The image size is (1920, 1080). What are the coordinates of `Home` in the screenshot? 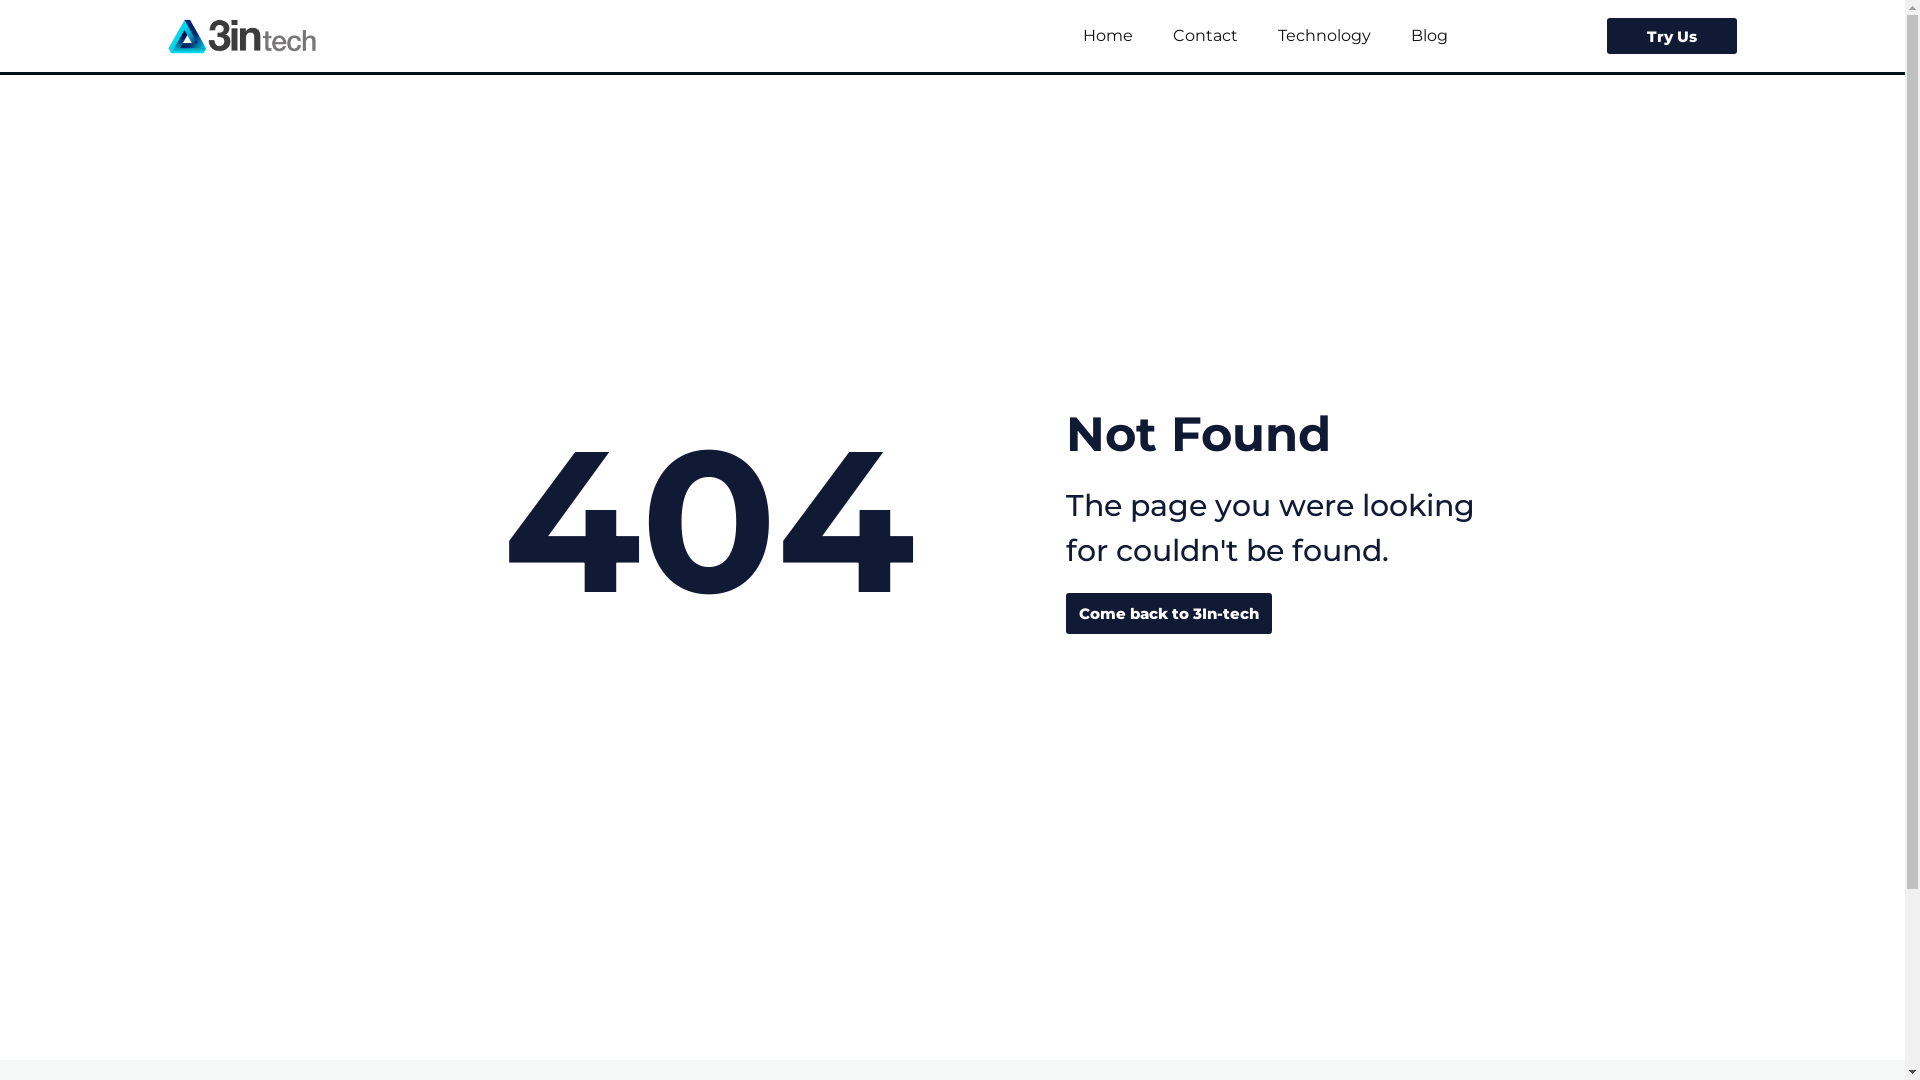 It's located at (1108, 36).